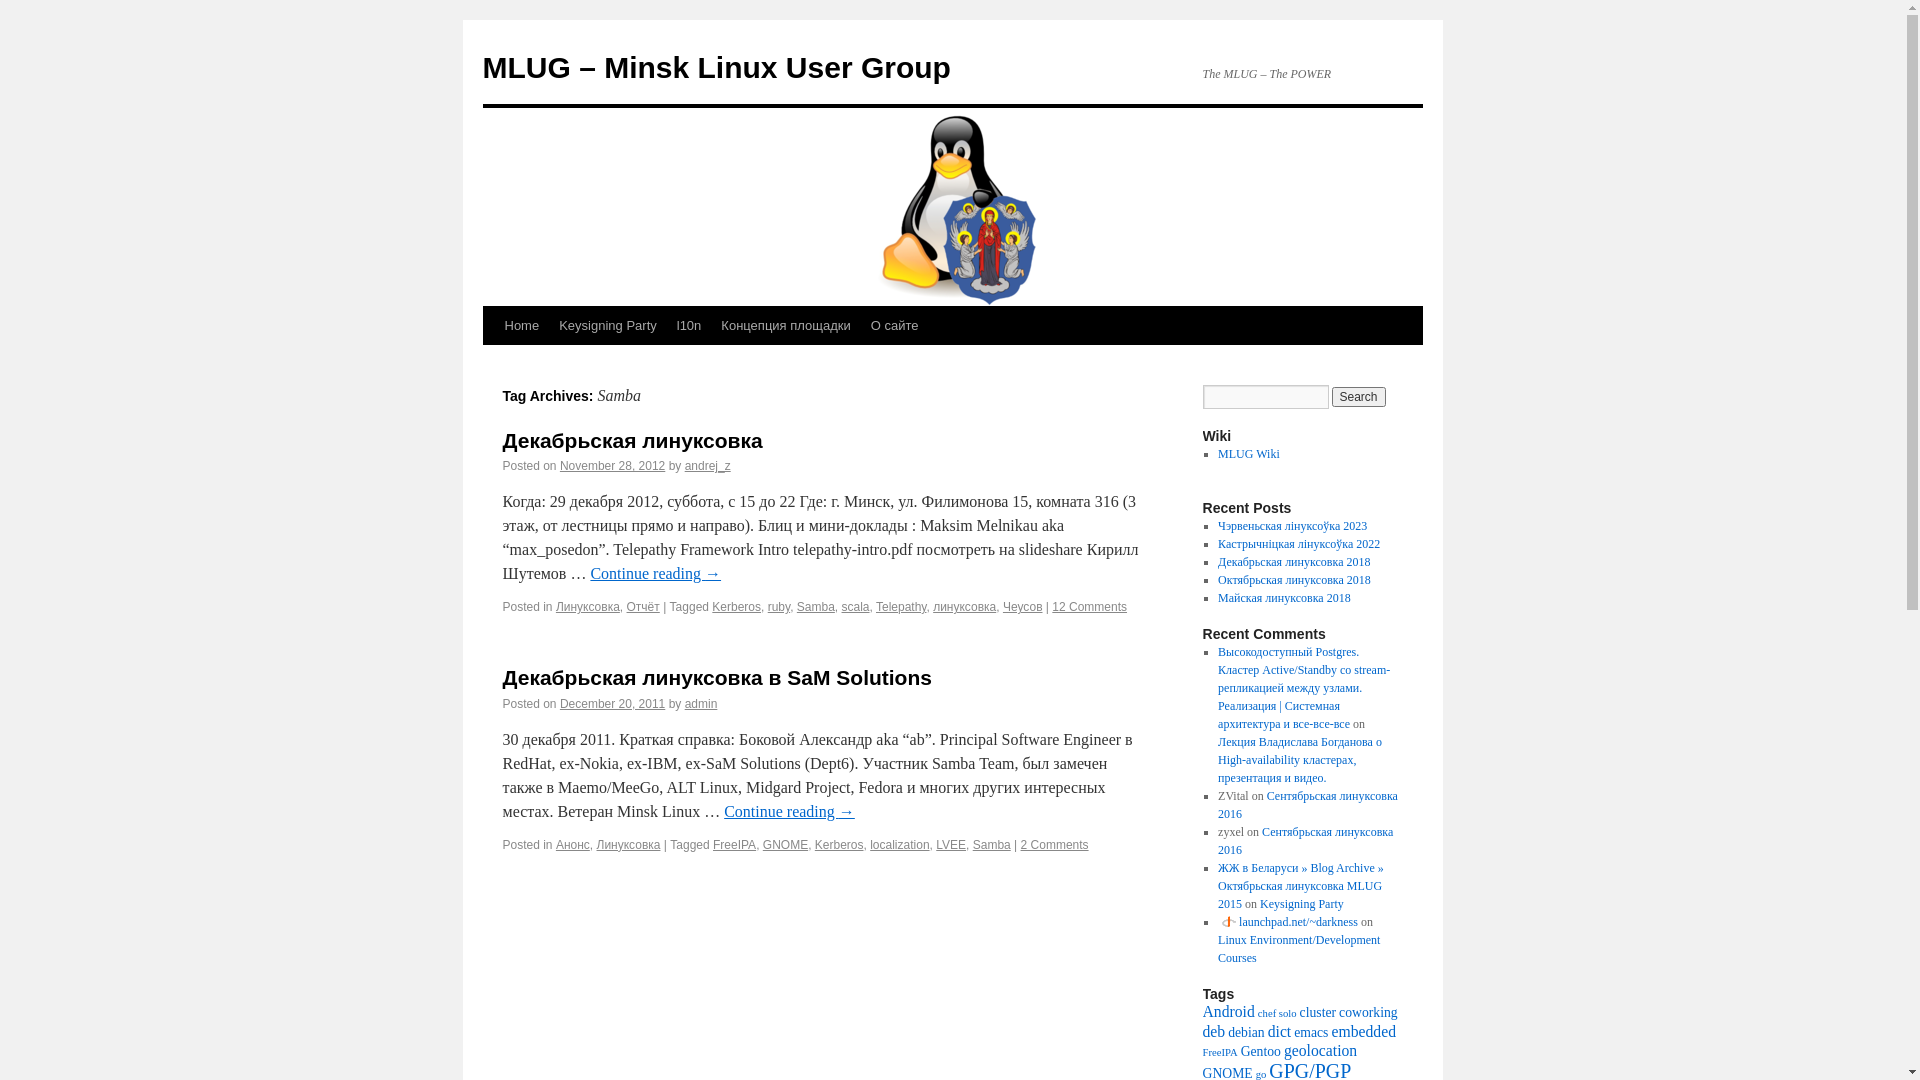 Image resolution: width=1920 pixels, height=1080 pixels. I want to click on Android, so click(1228, 1012).